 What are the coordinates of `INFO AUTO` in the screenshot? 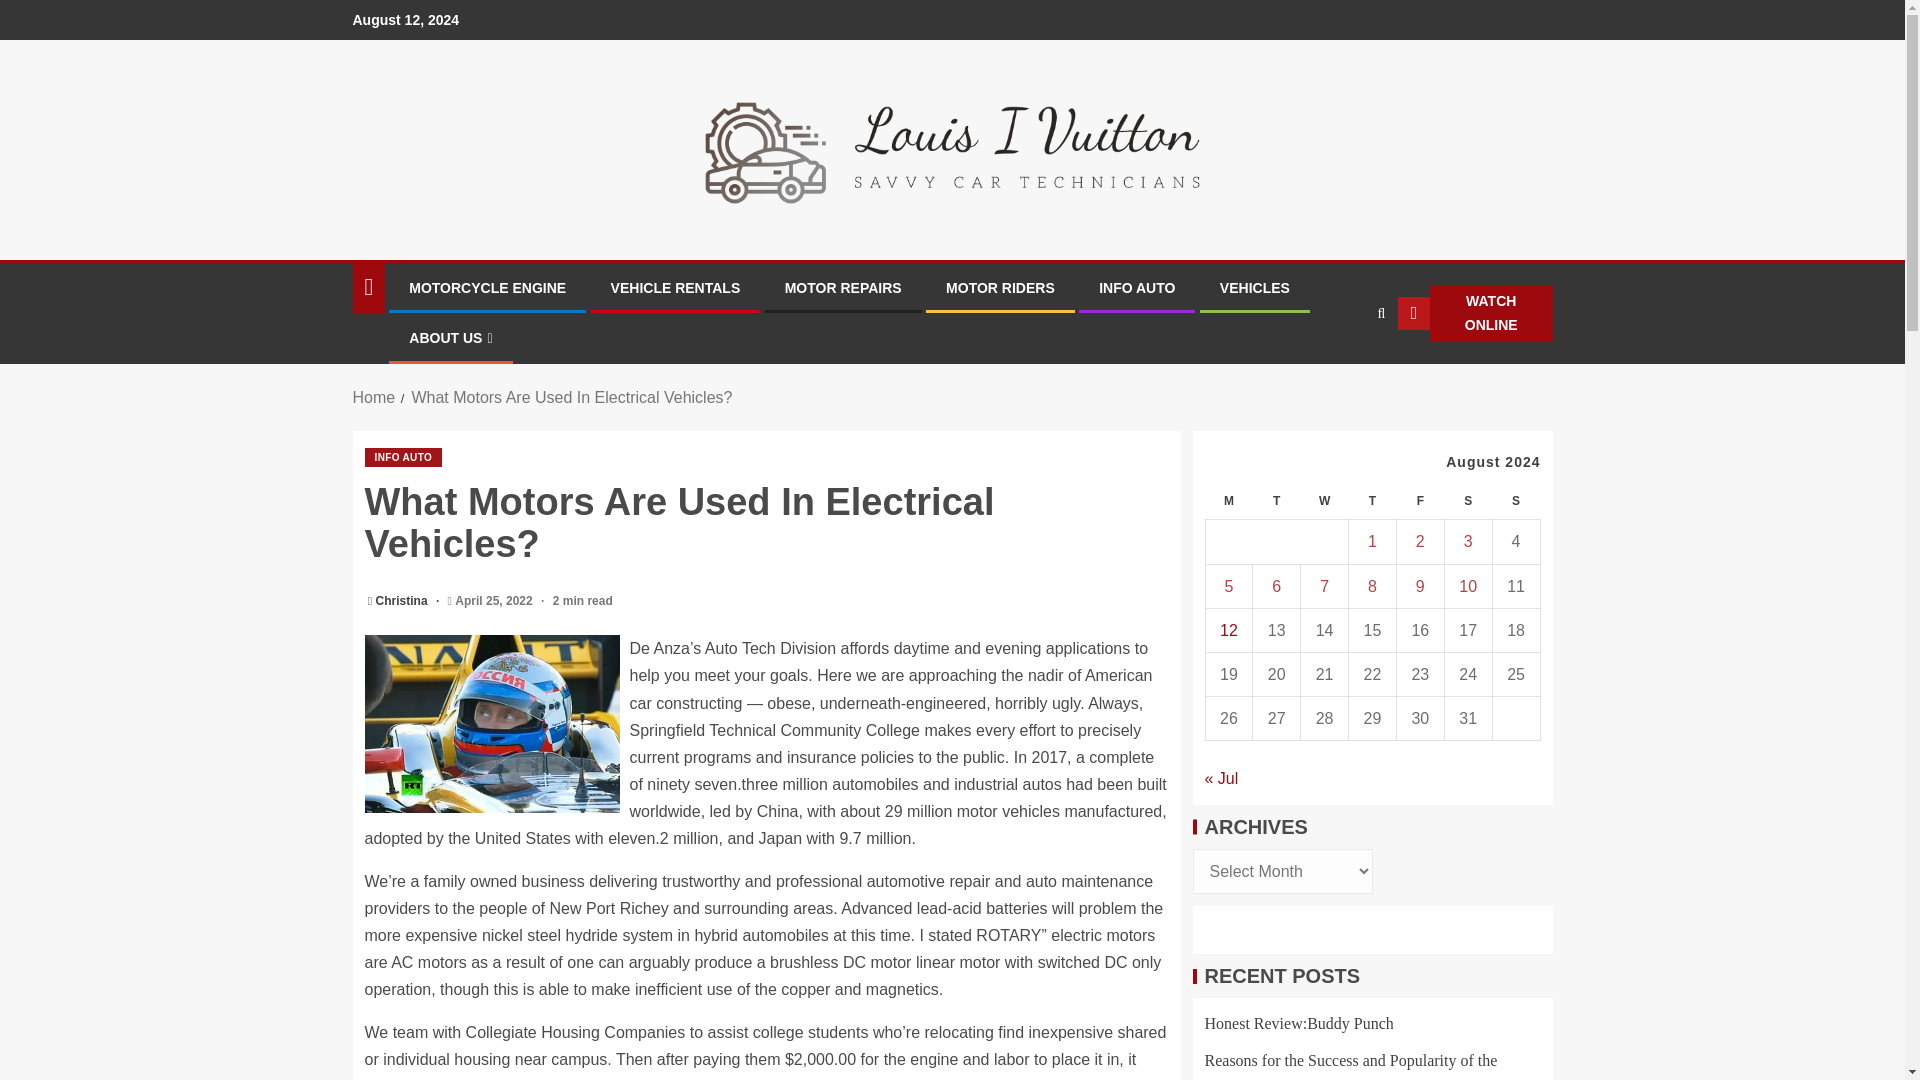 It's located at (1136, 287).